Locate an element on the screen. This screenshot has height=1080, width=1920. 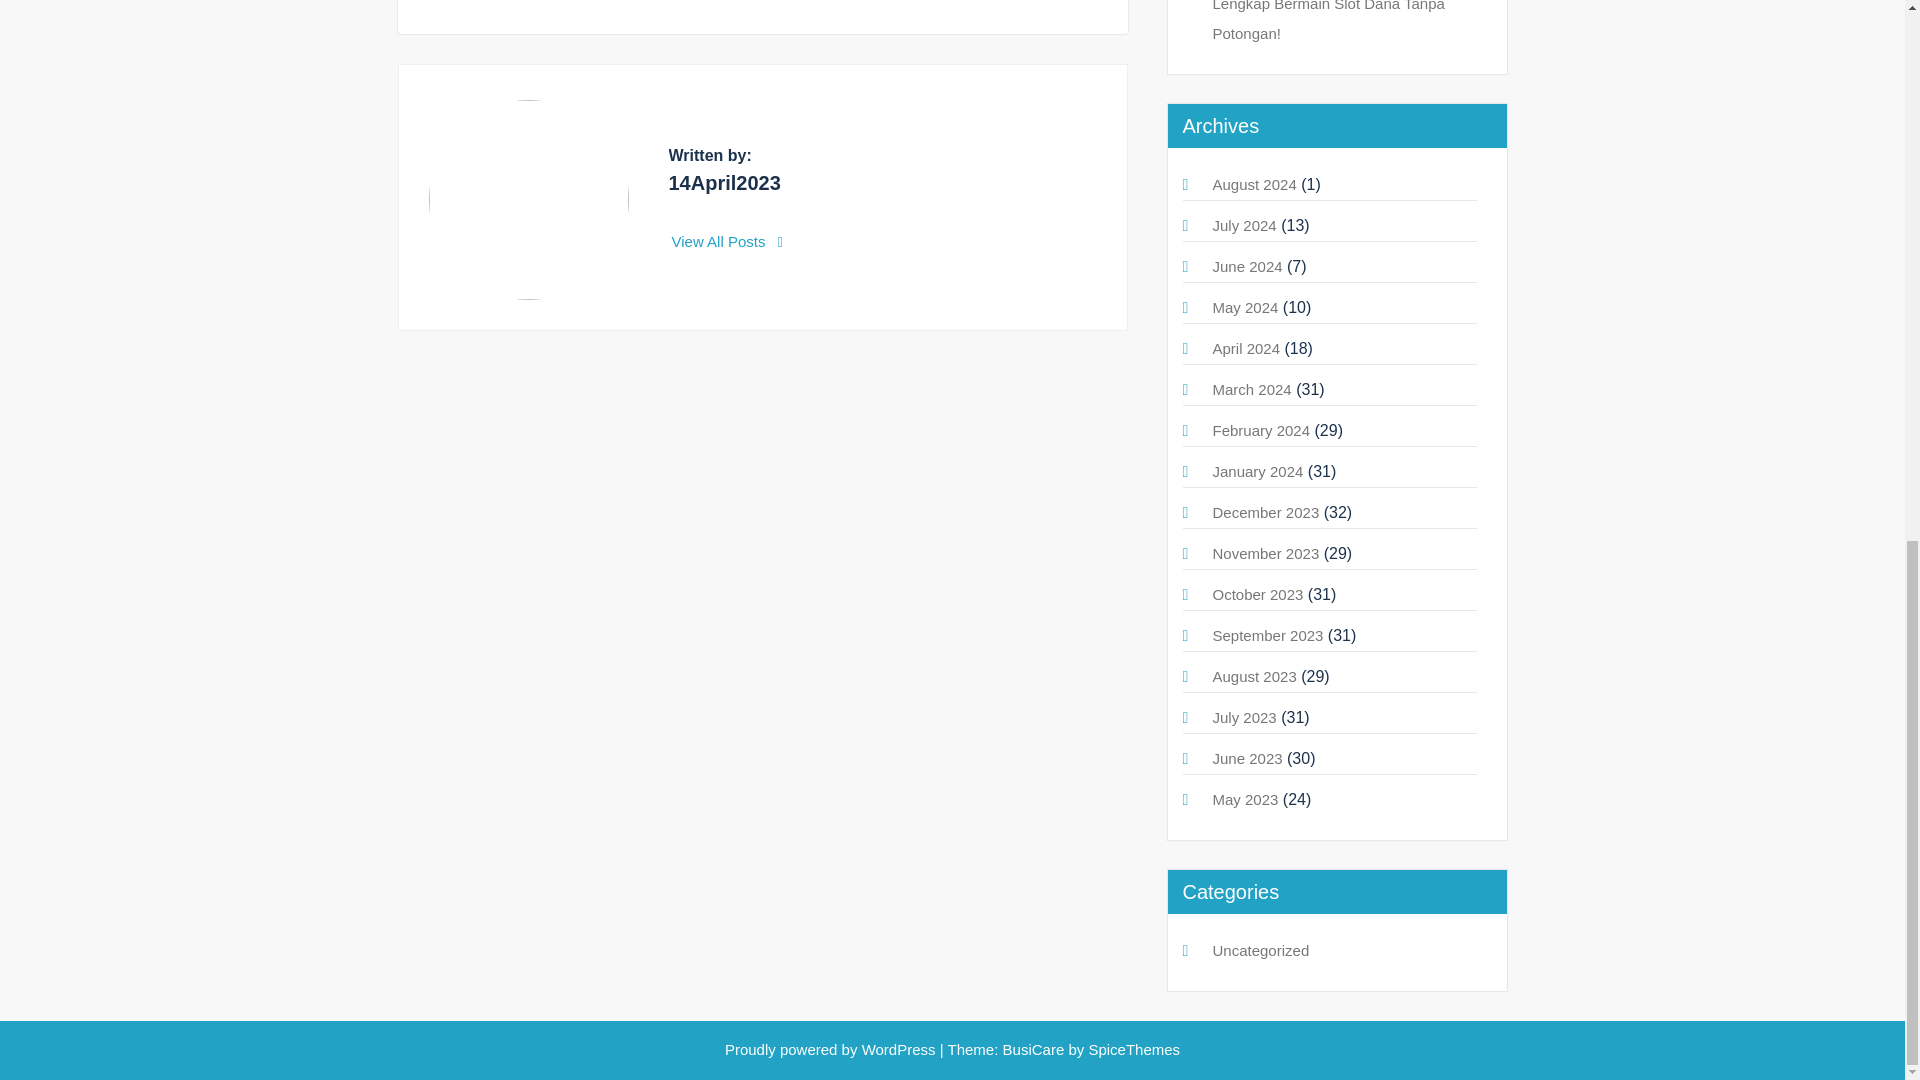
August 2023 is located at coordinates (1254, 676).